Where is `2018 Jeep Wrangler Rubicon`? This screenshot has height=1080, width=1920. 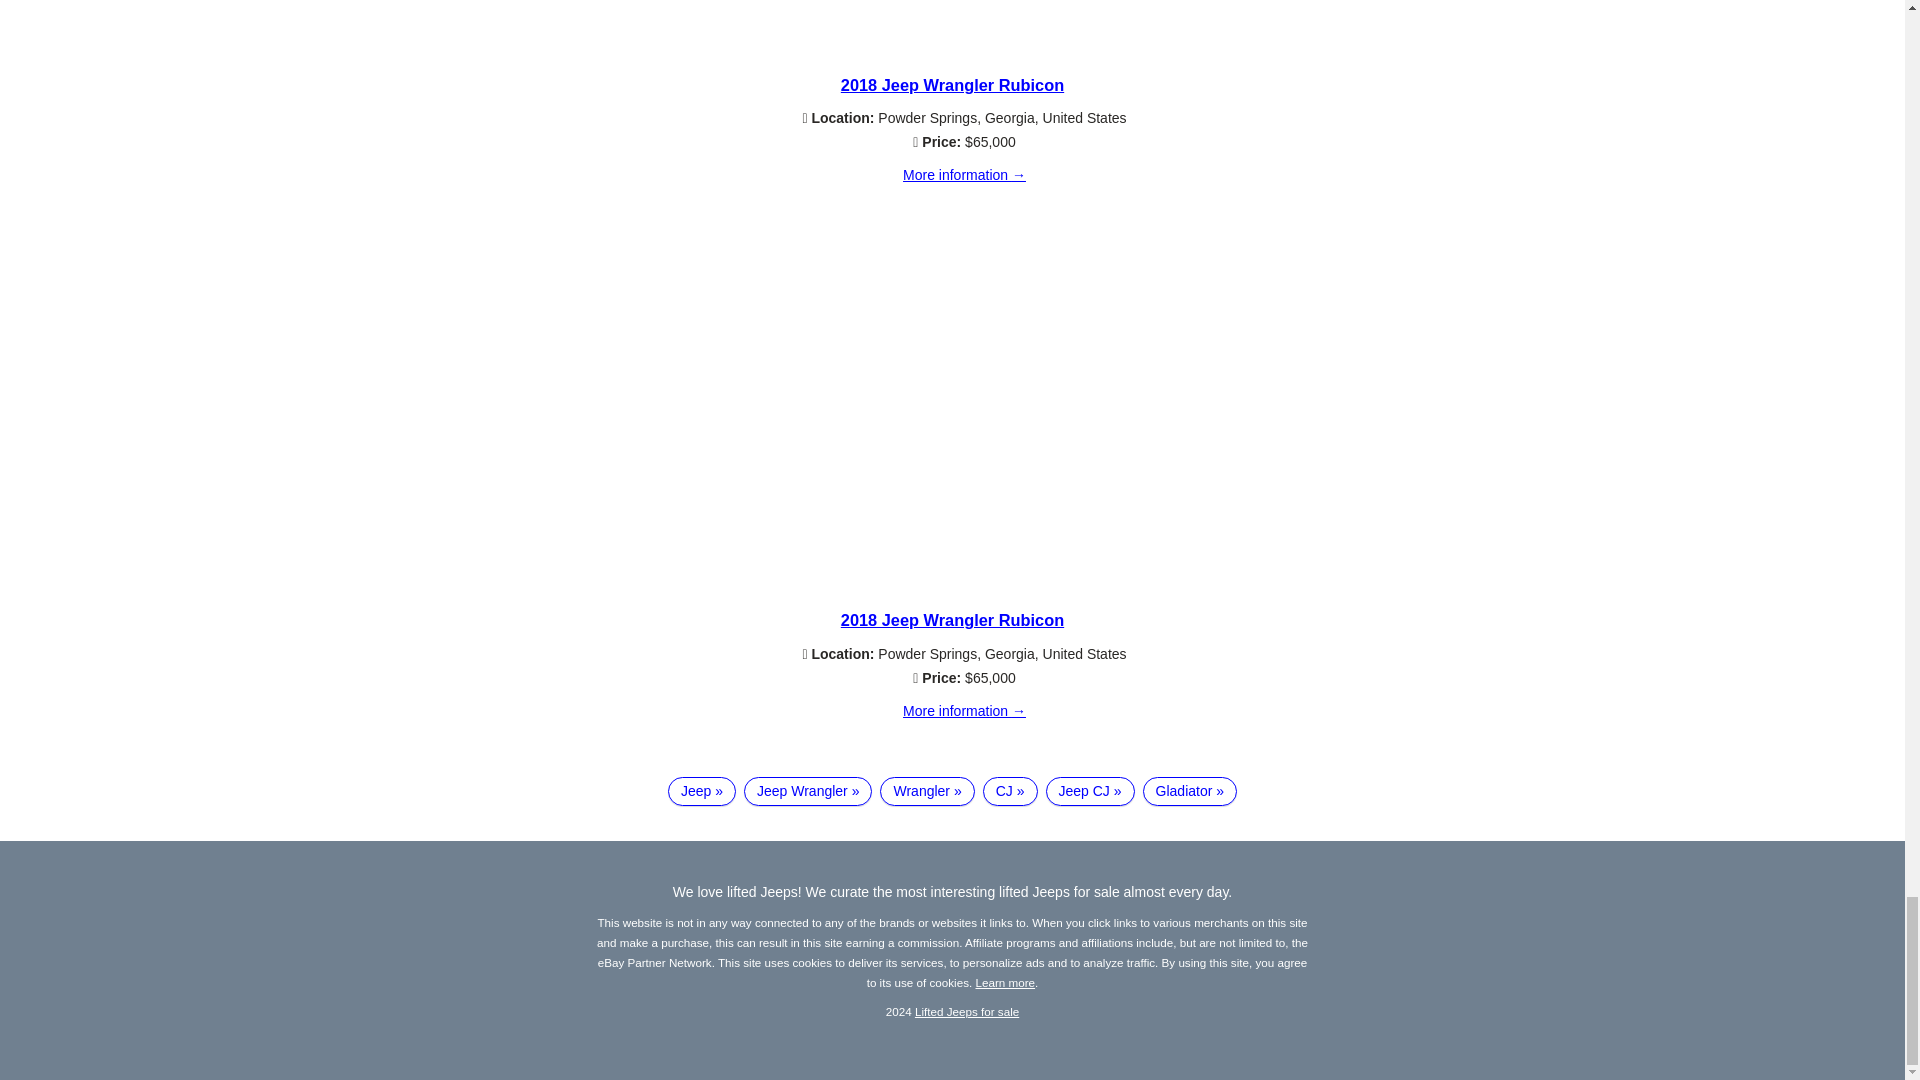 2018 Jeep Wrangler Rubicon is located at coordinates (952, 84).